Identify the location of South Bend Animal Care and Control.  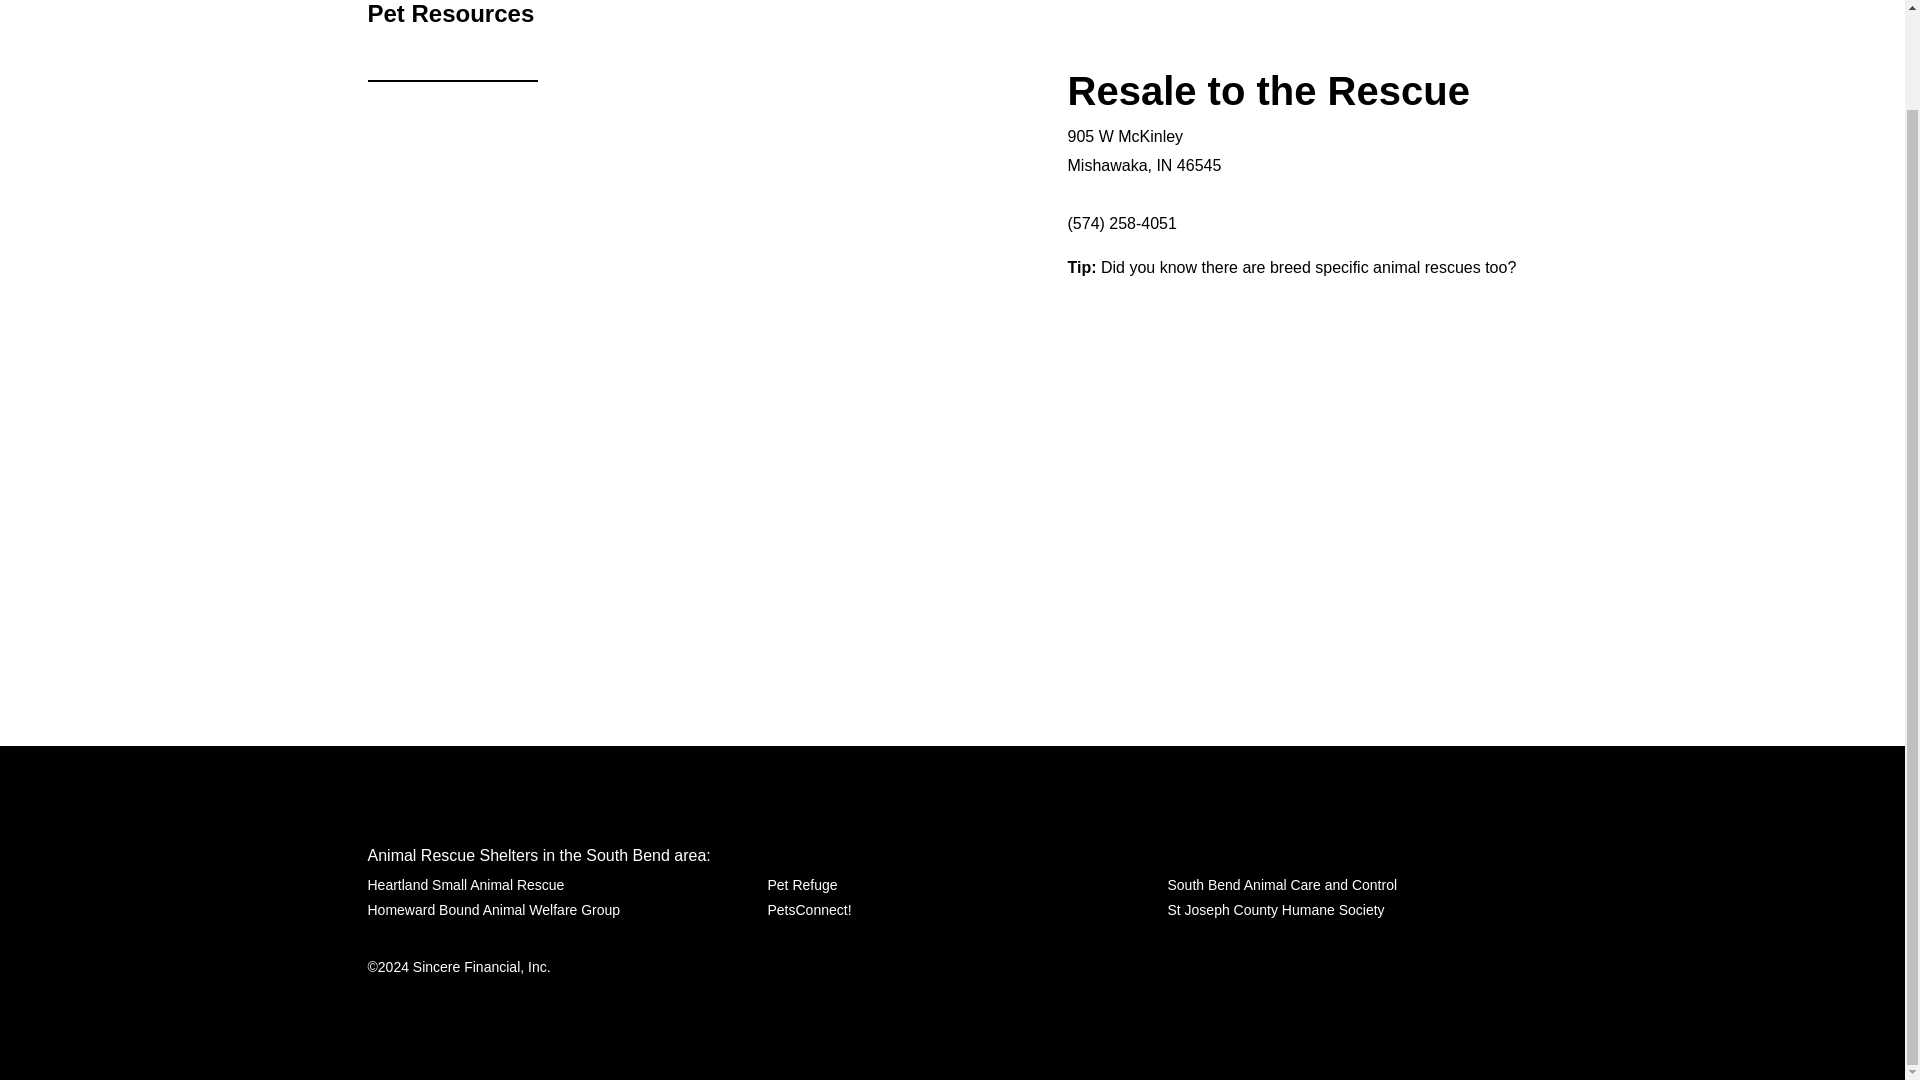
(1282, 884).